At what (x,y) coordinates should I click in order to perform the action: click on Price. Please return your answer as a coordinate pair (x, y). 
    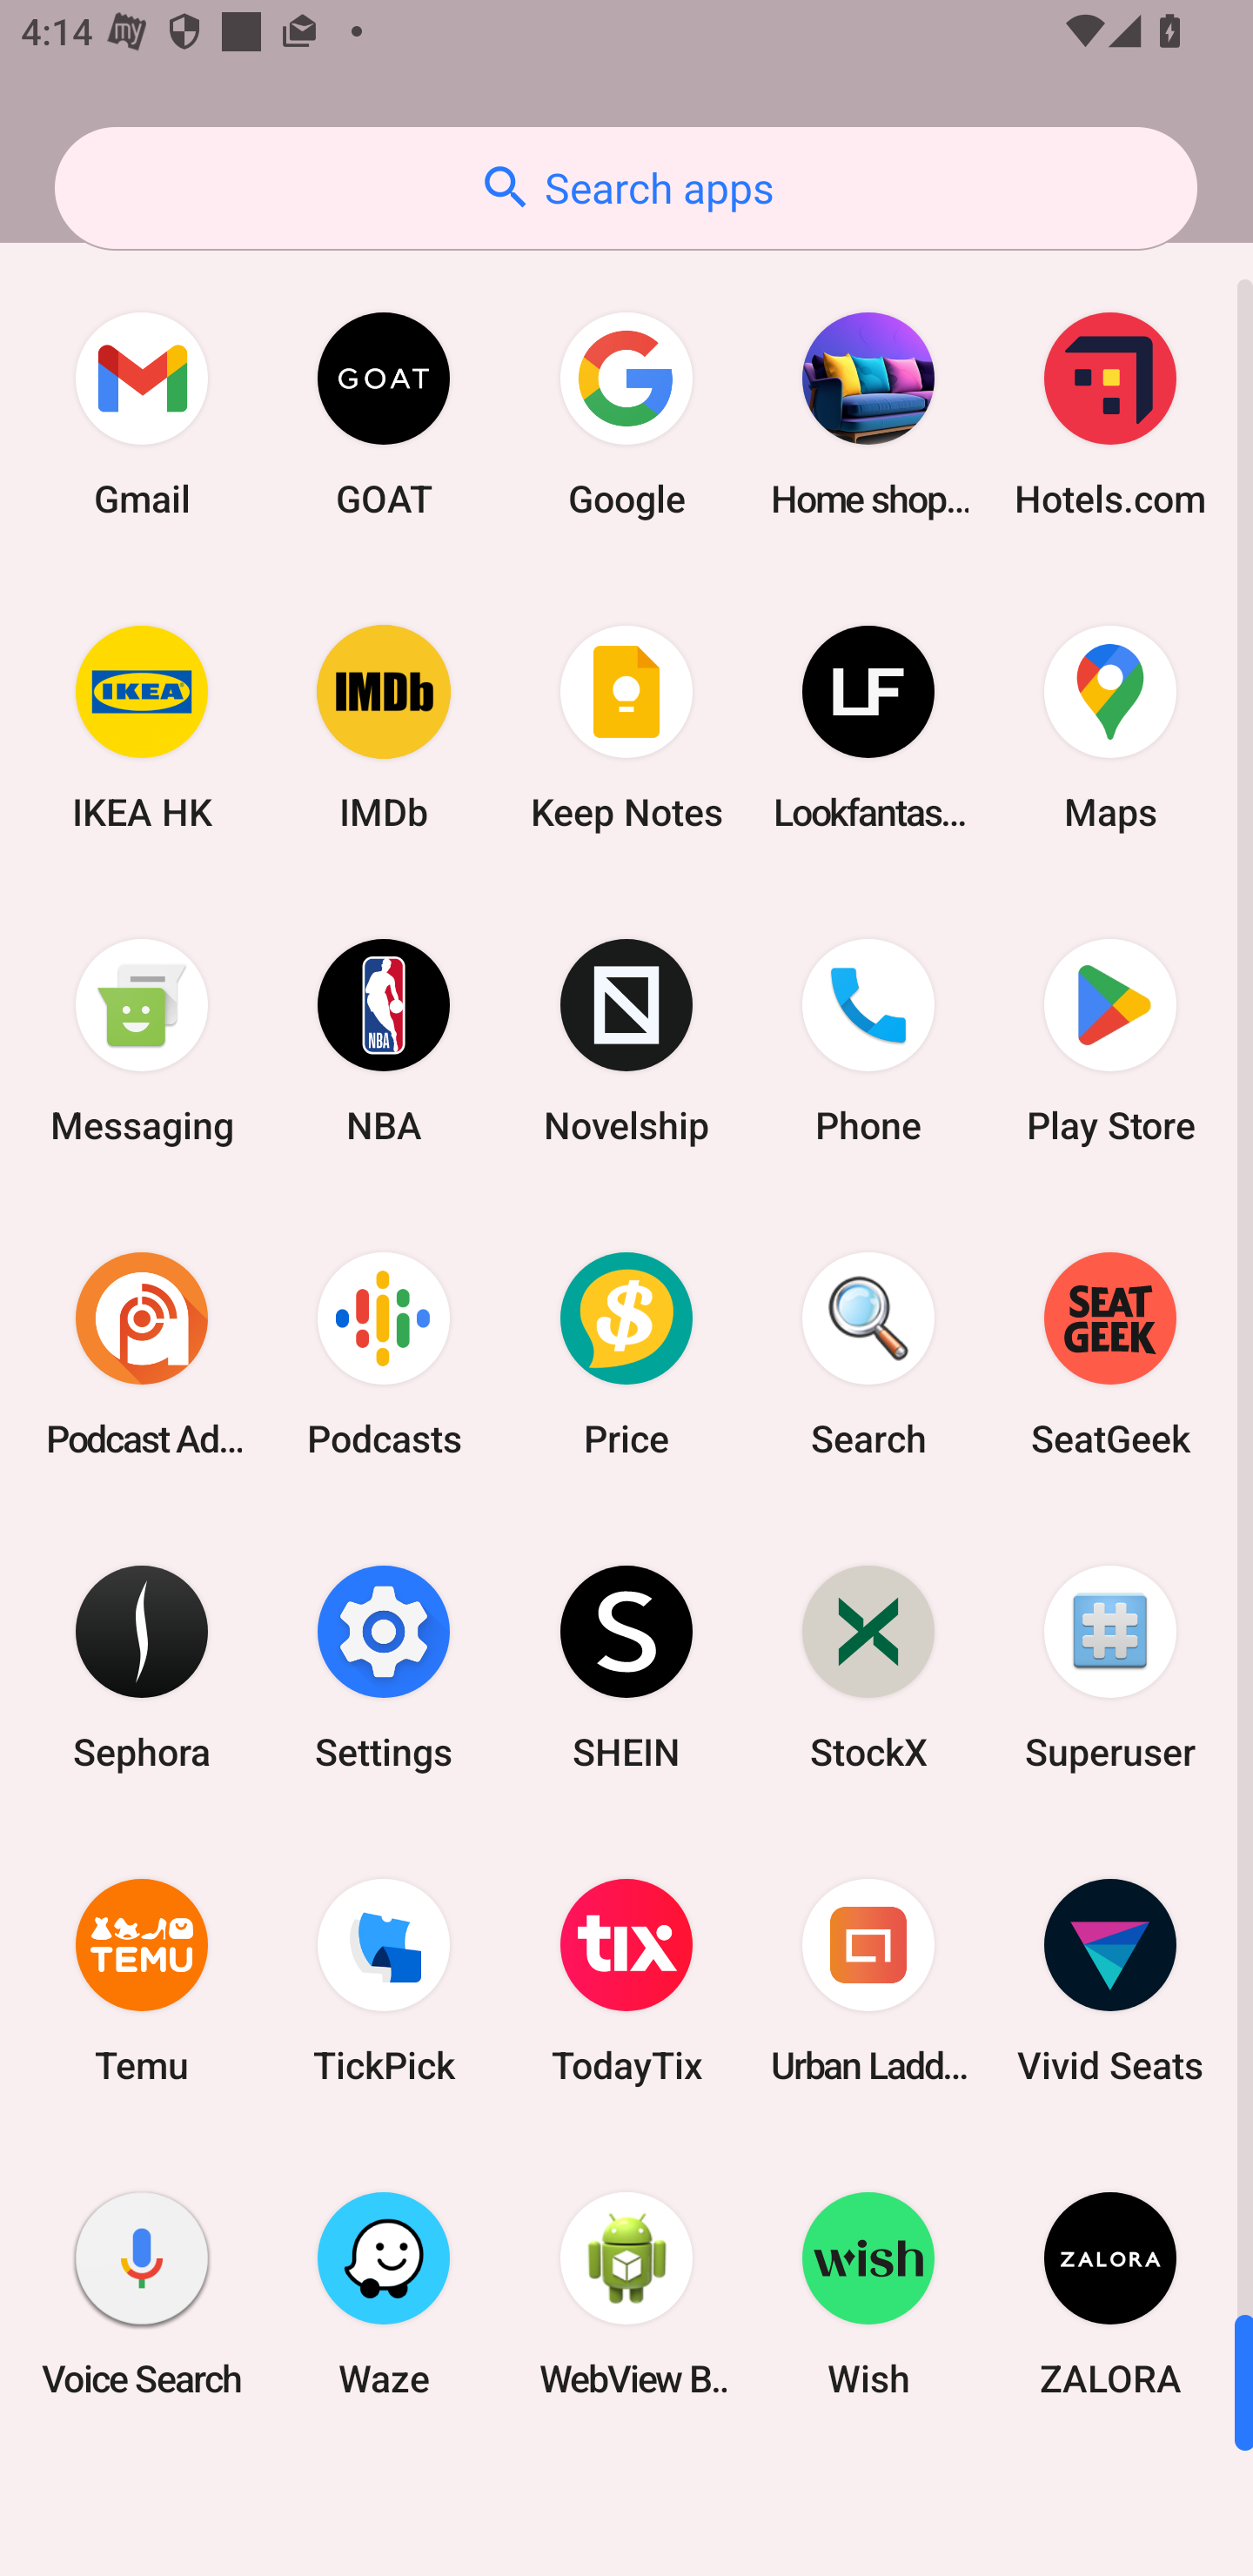
    Looking at the image, I should click on (626, 1353).